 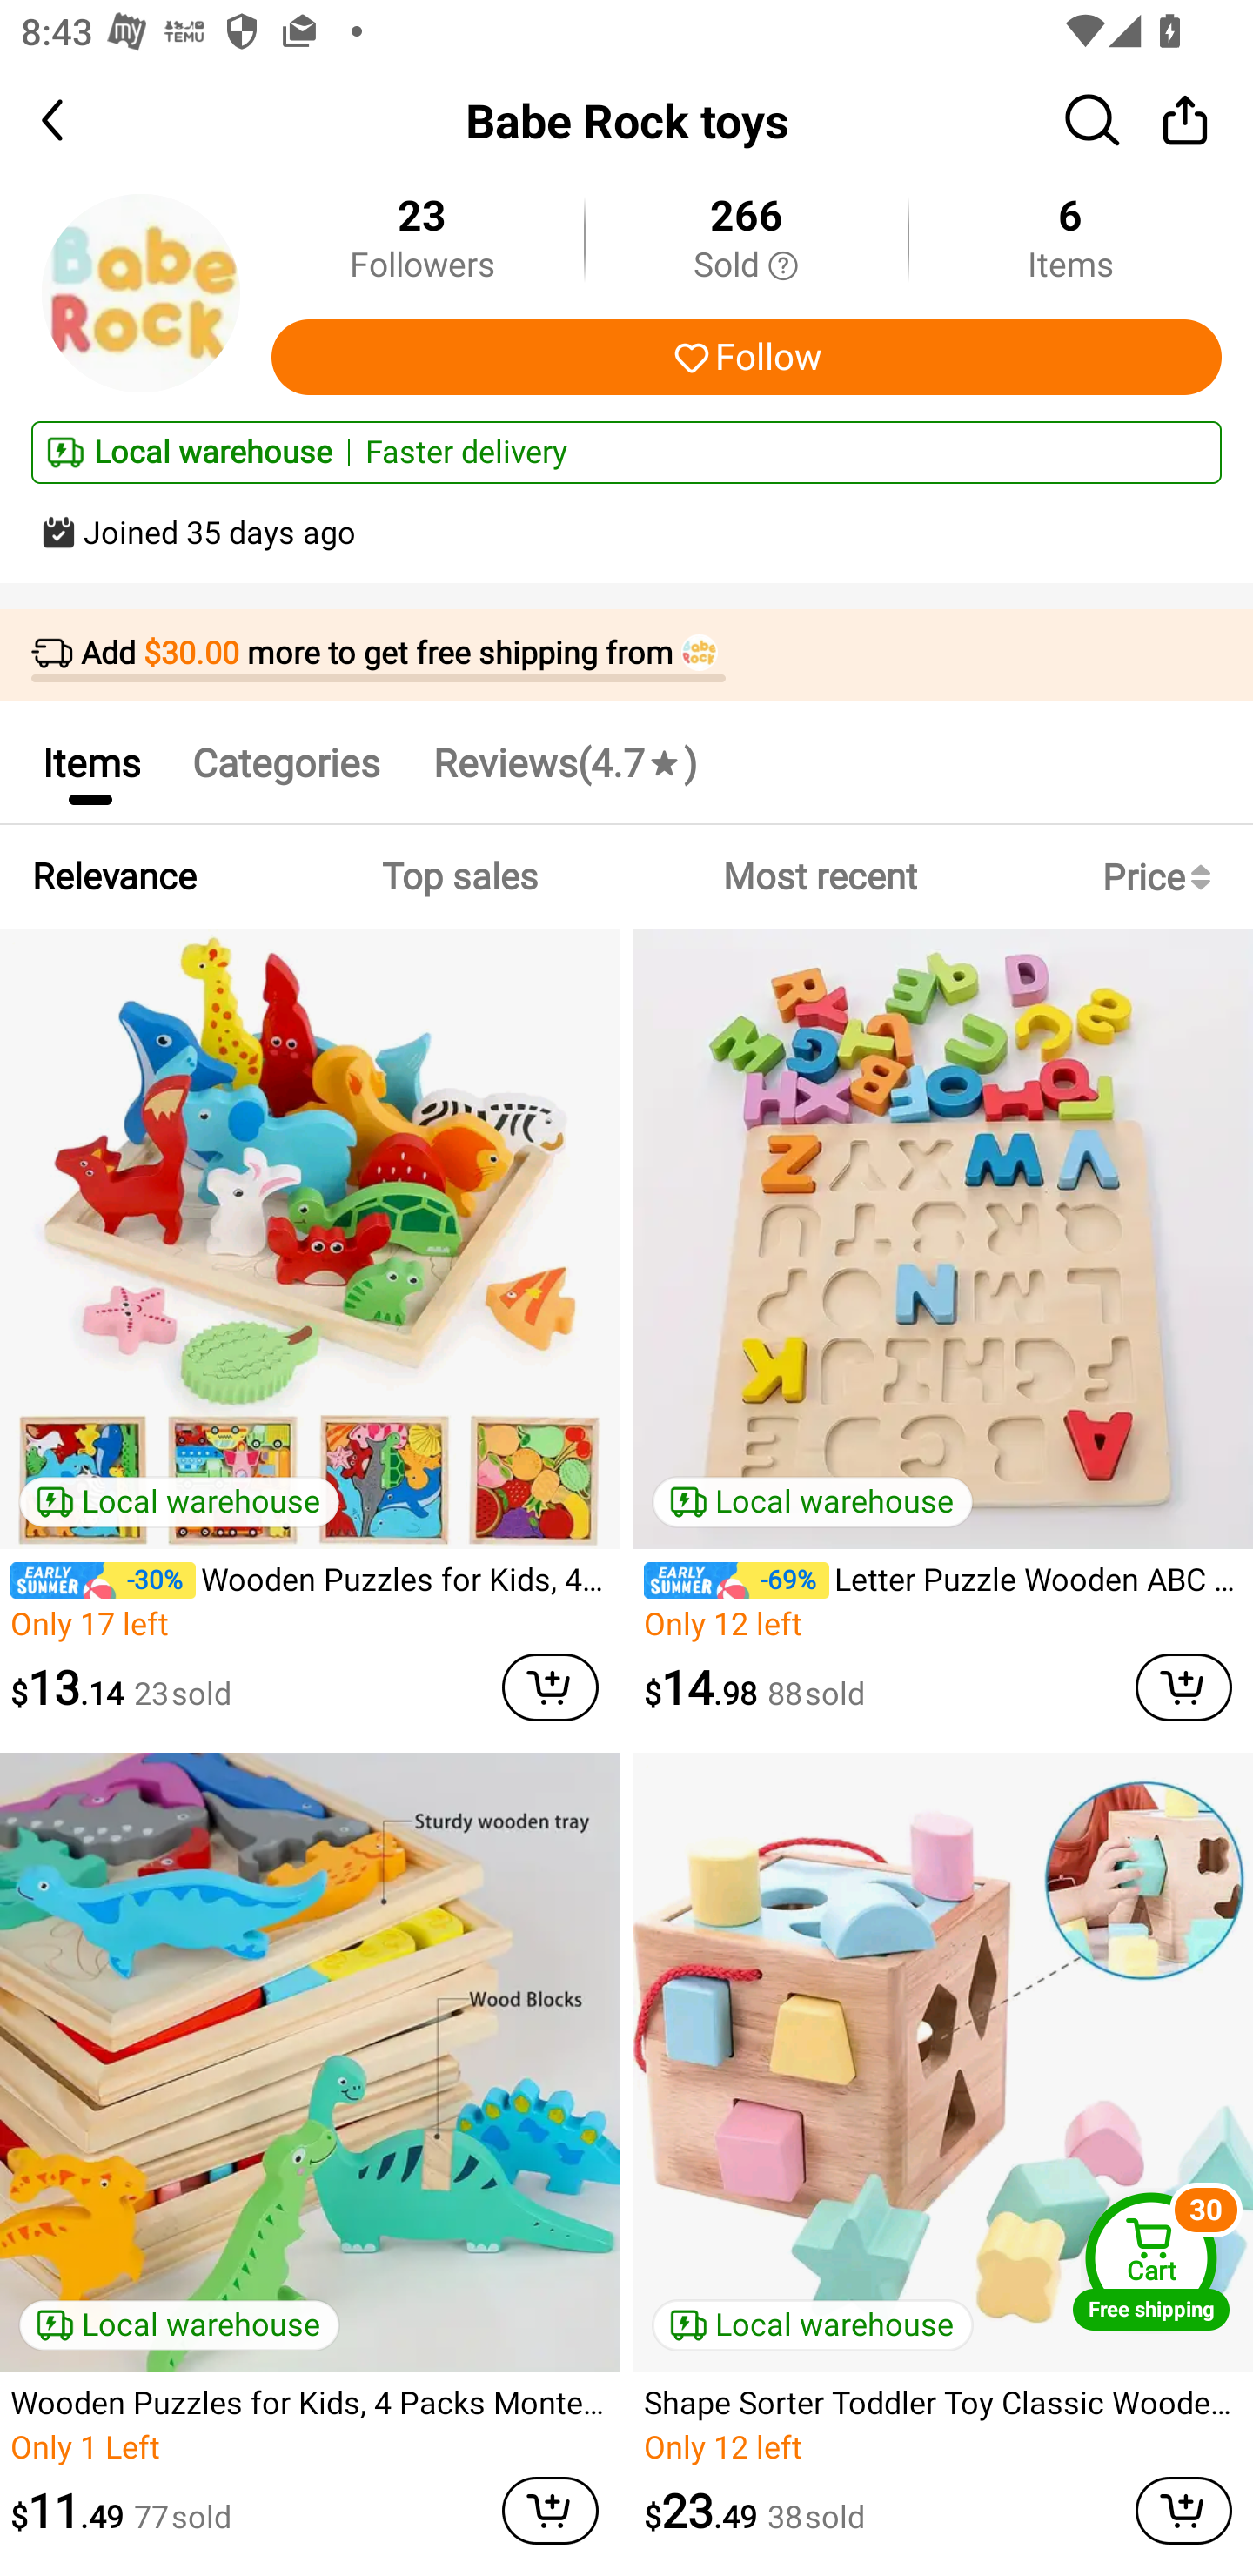 What do you see at coordinates (1151, 2260) in the screenshot?
I see `Cart Free shipping Cart` at bounding box center [1151, 2260].